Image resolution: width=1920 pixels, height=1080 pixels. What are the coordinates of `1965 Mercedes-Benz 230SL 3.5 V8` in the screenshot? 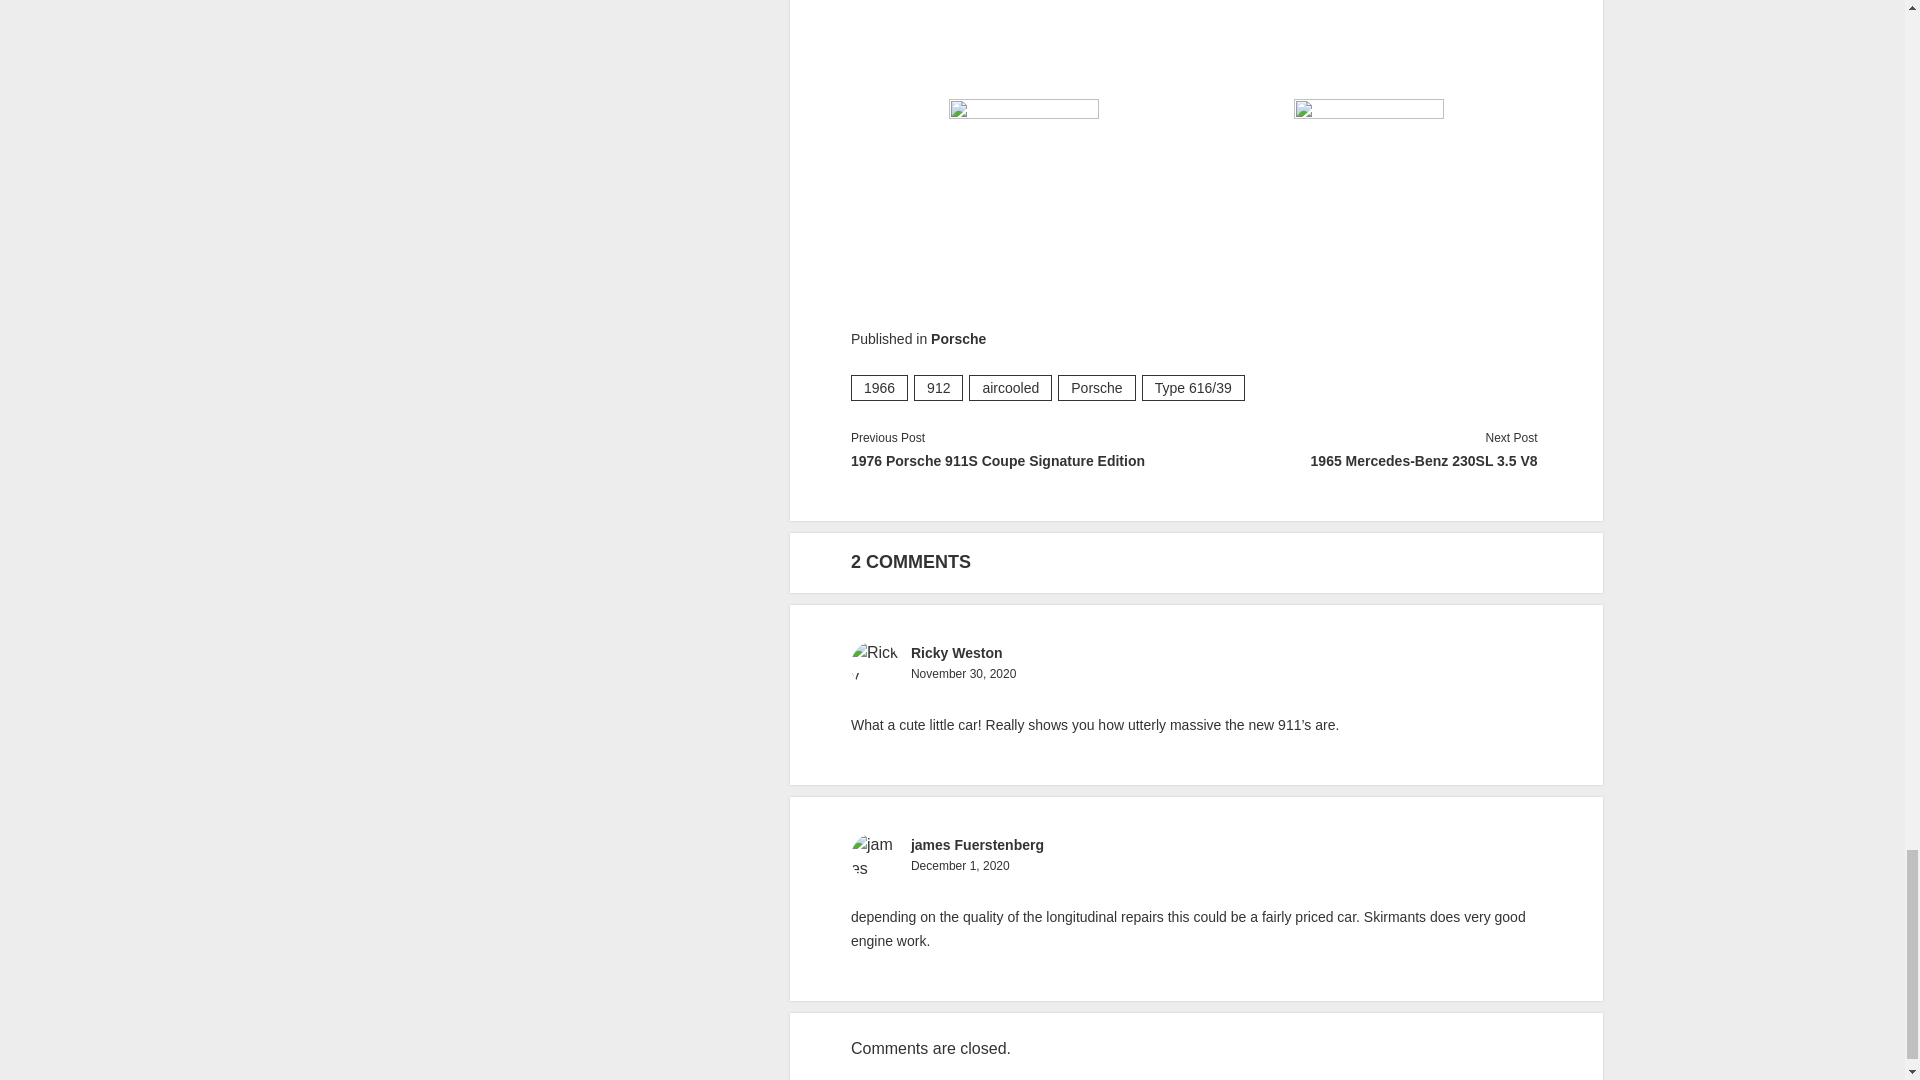 It's located at (1364, 461).